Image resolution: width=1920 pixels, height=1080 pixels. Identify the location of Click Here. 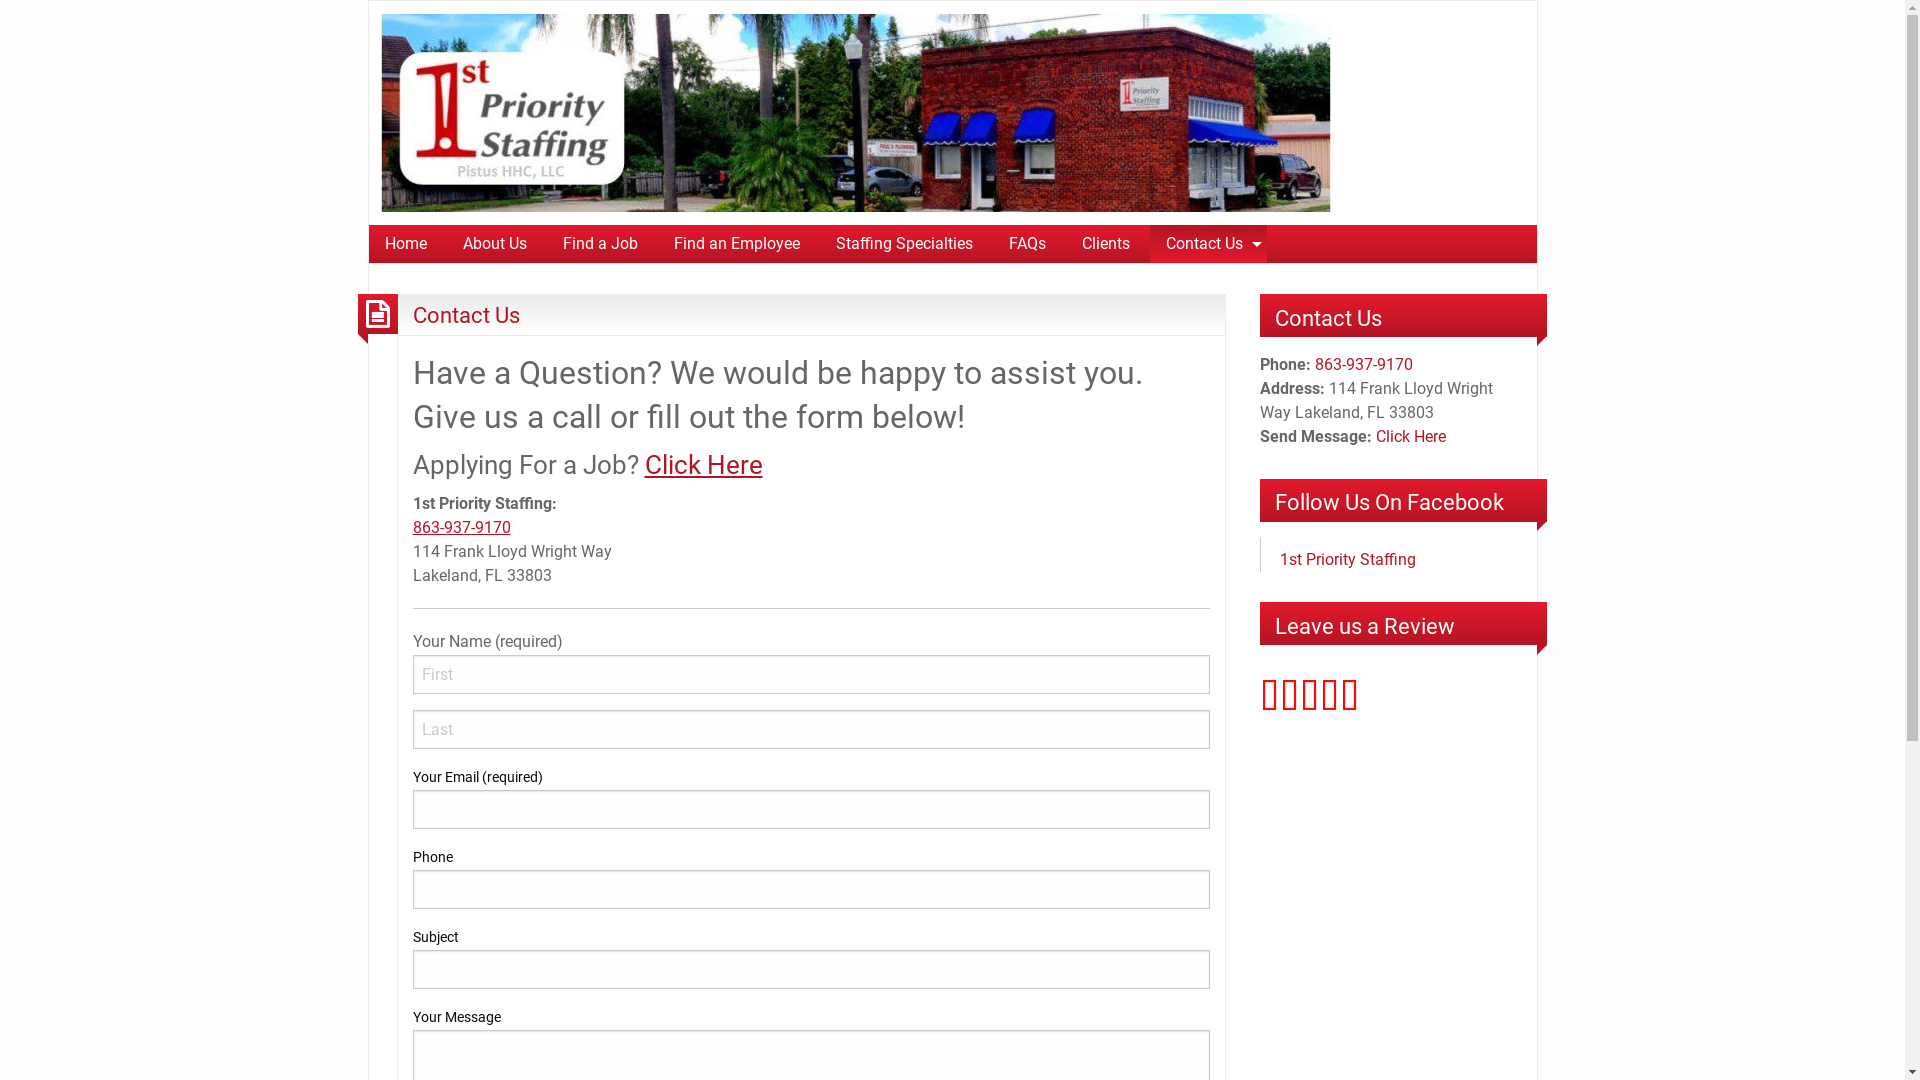
(1411, 436).